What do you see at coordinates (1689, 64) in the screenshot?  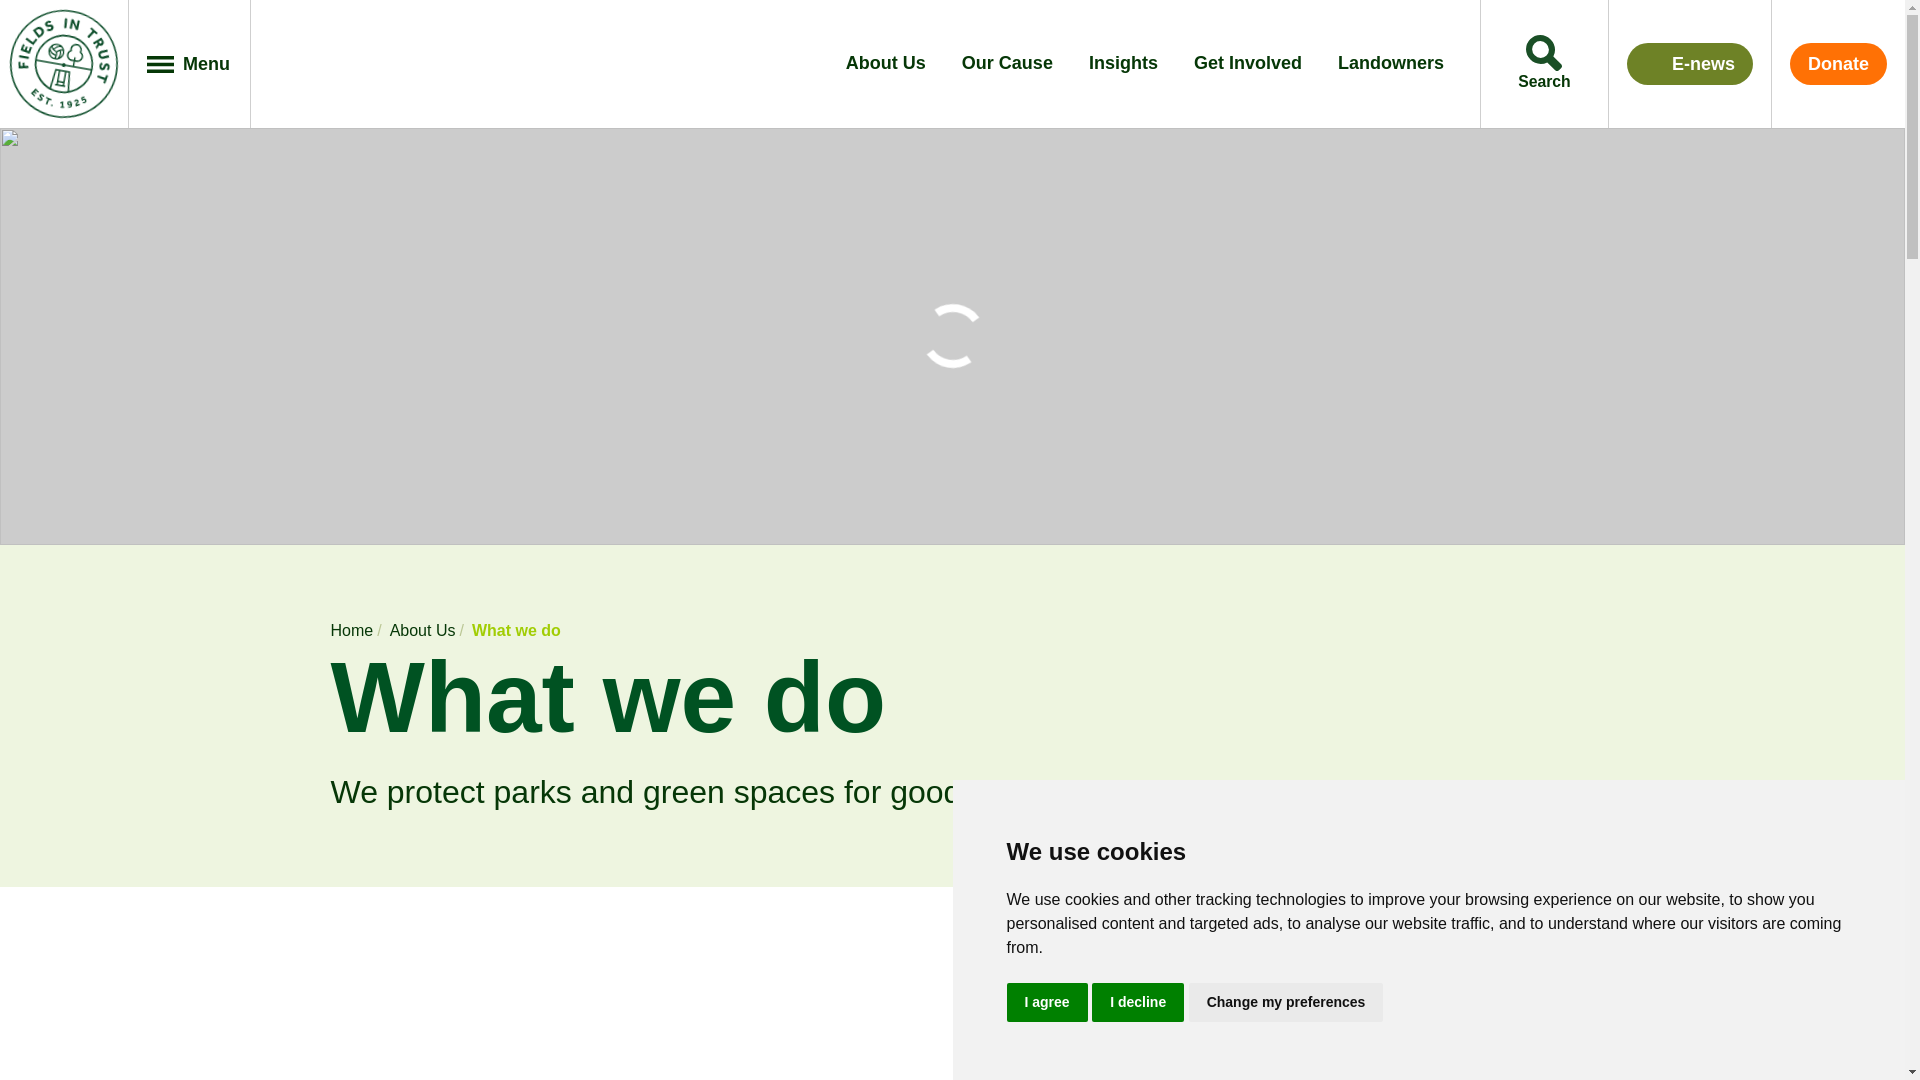 I see `E-news` at bounding box center [1689, 64].